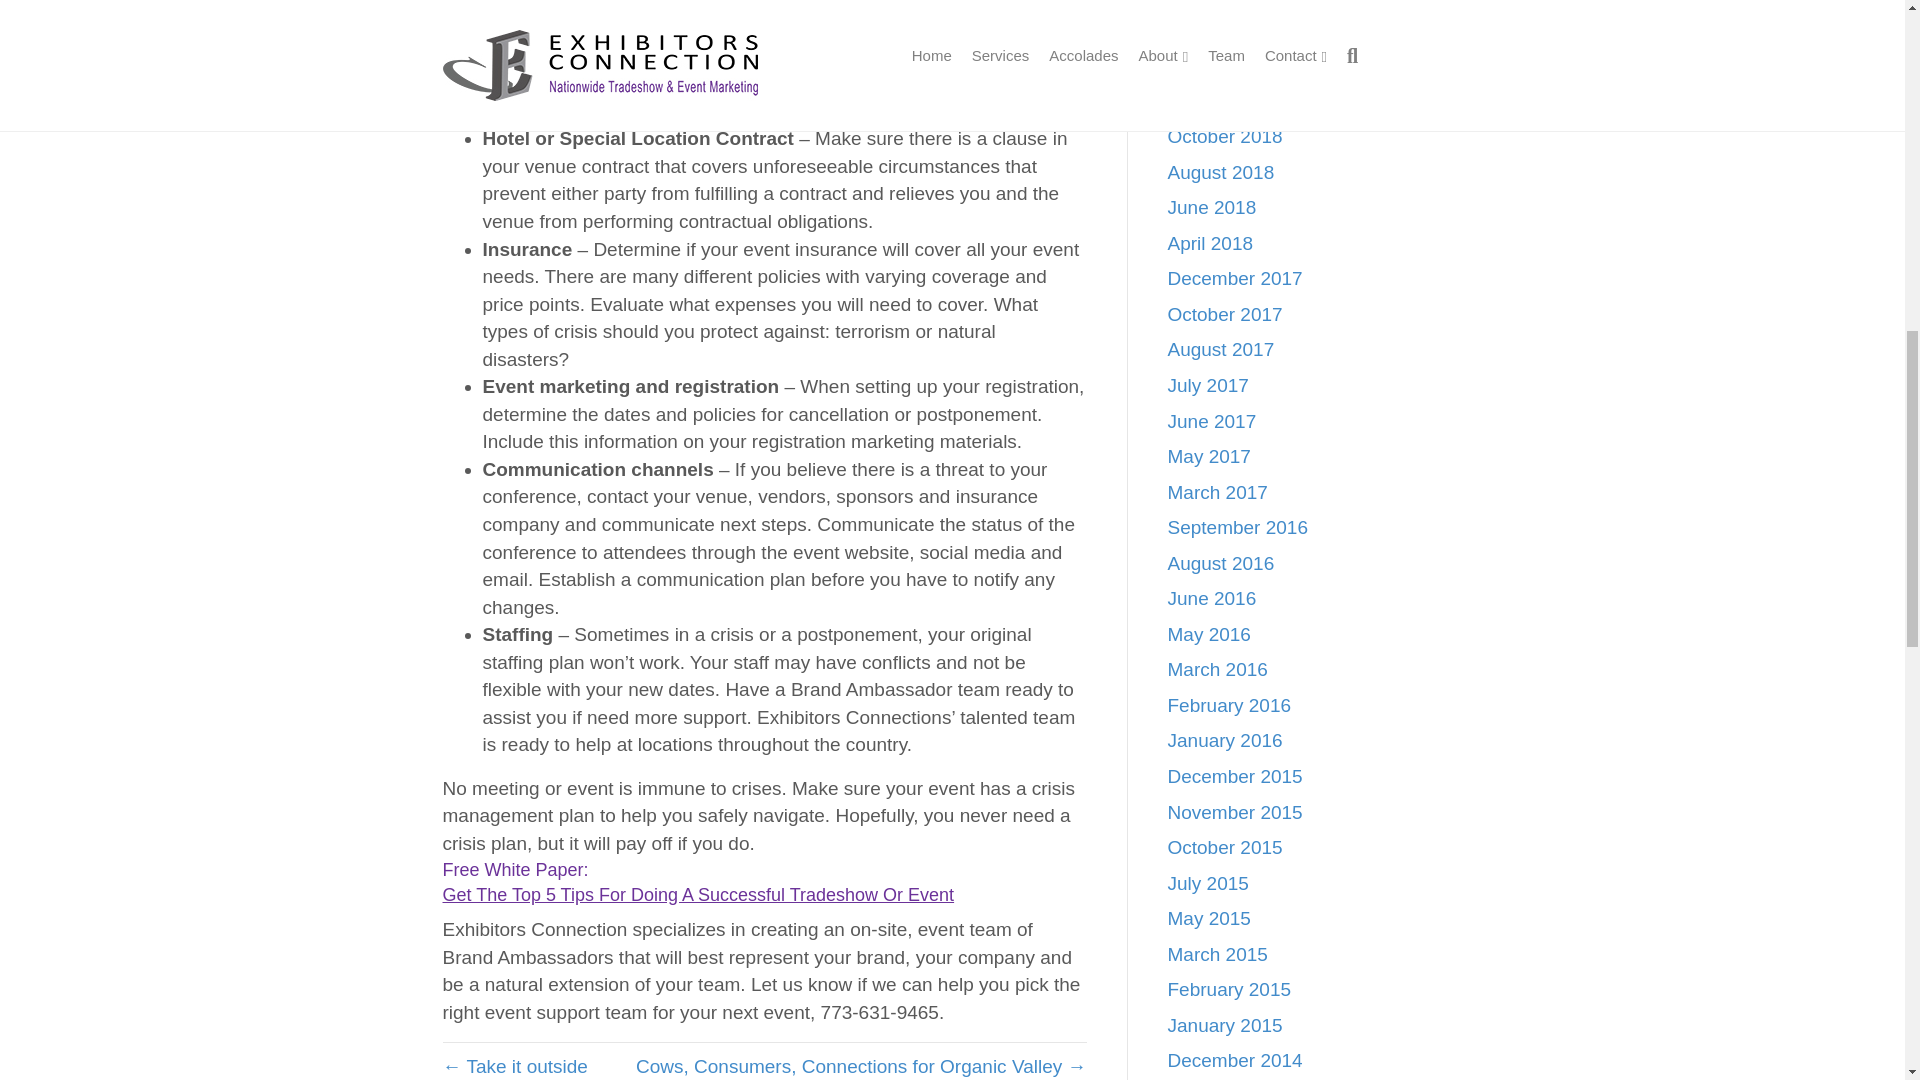  I want to click on February 2019, so click(1230, 65).